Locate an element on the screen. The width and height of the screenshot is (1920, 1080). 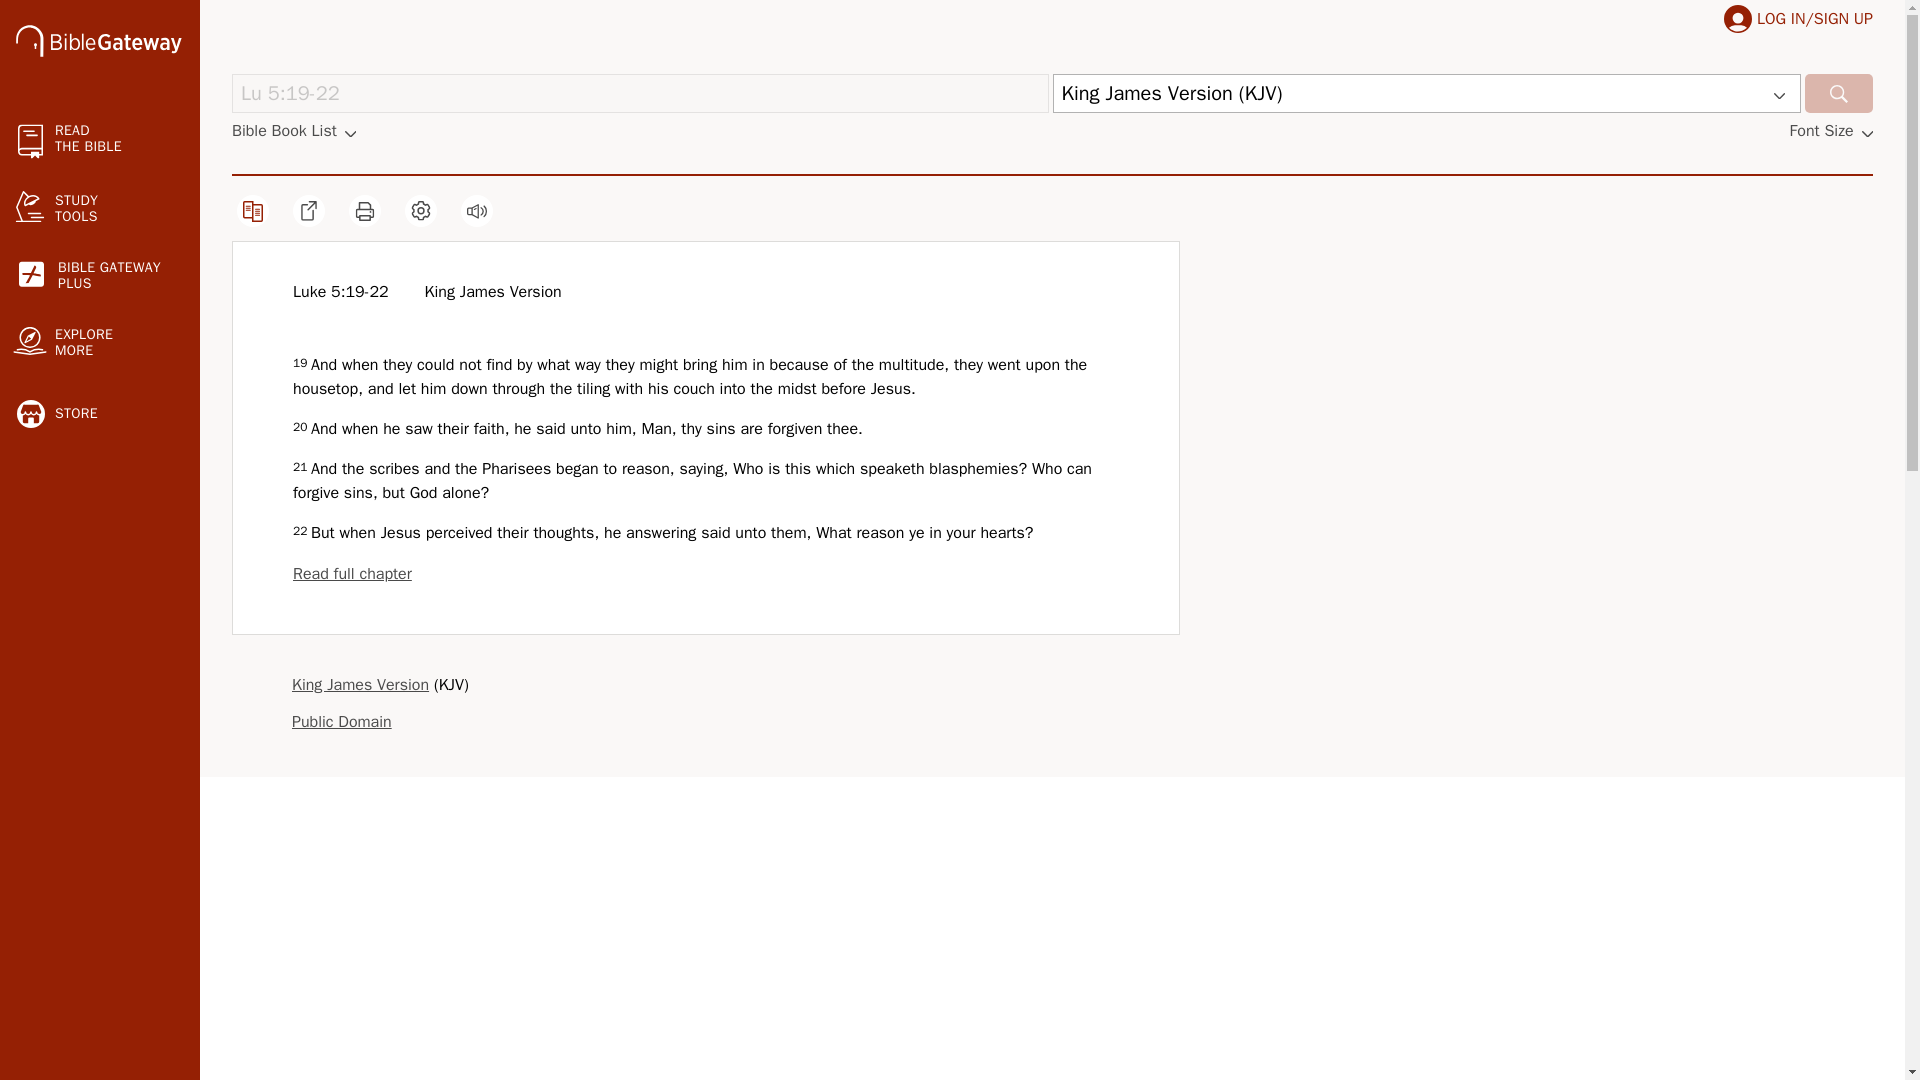
account is located at coordinates (98, 40).